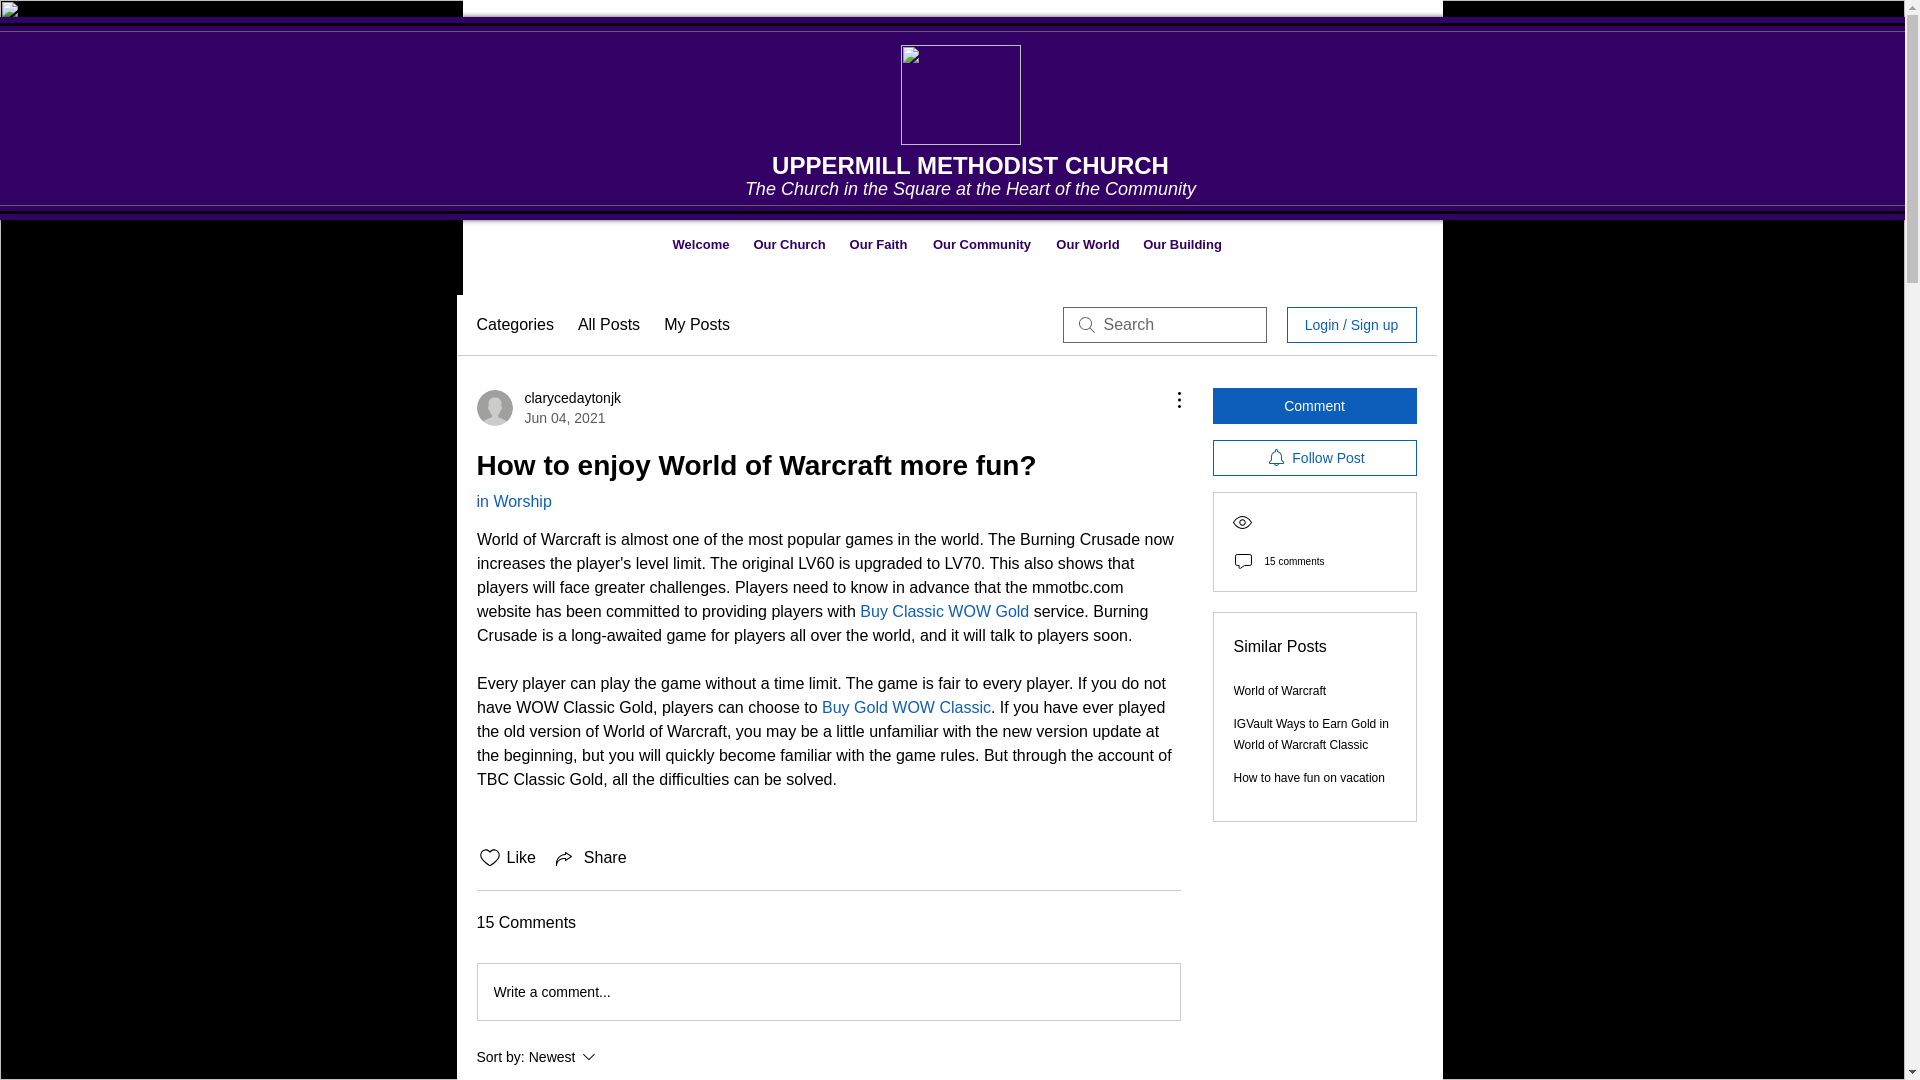 The image size is (1920, 1080). What do you see at coordinates (829, 992) in the screenshot?
I see `Write a comment...` at bounding box center [829, 992].